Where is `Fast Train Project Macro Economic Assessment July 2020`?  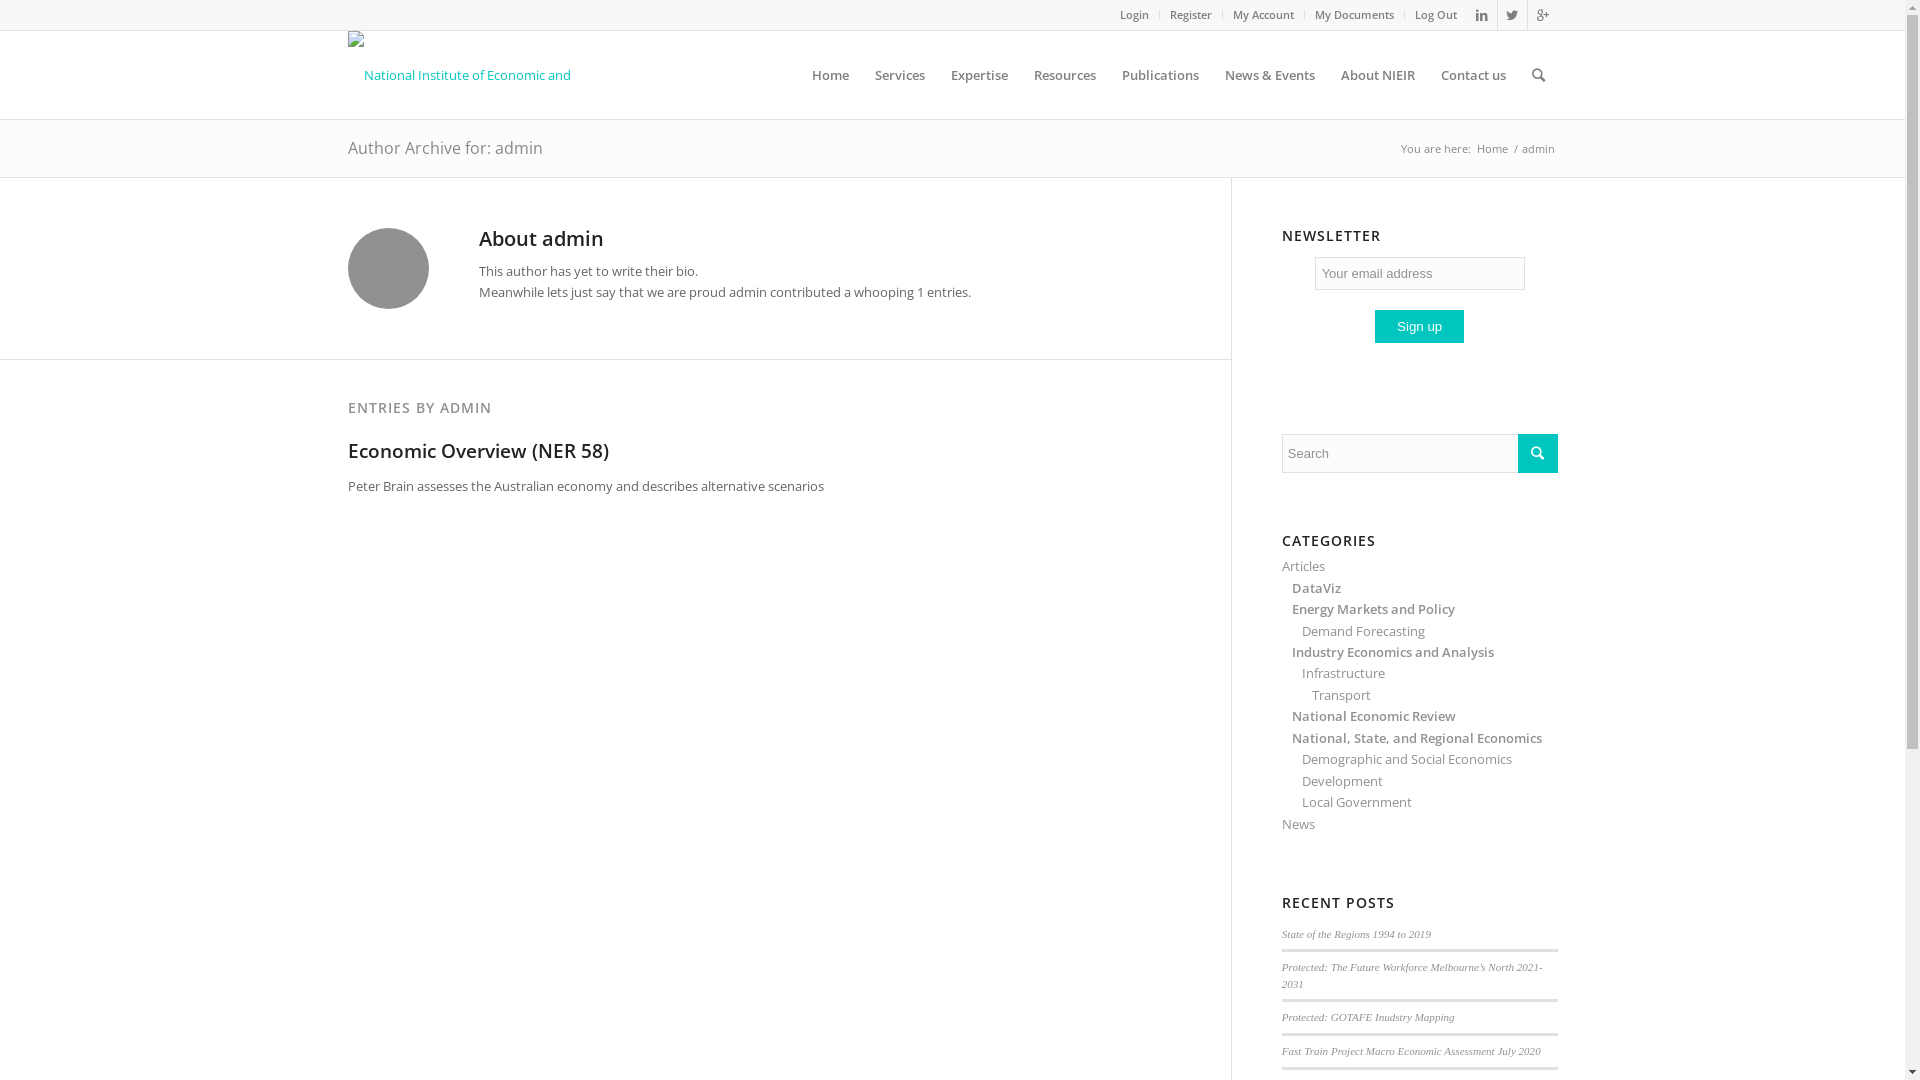
Fast Train Project Macro Economic Assessment July 2020 is located at coordinates (1412, 1051).